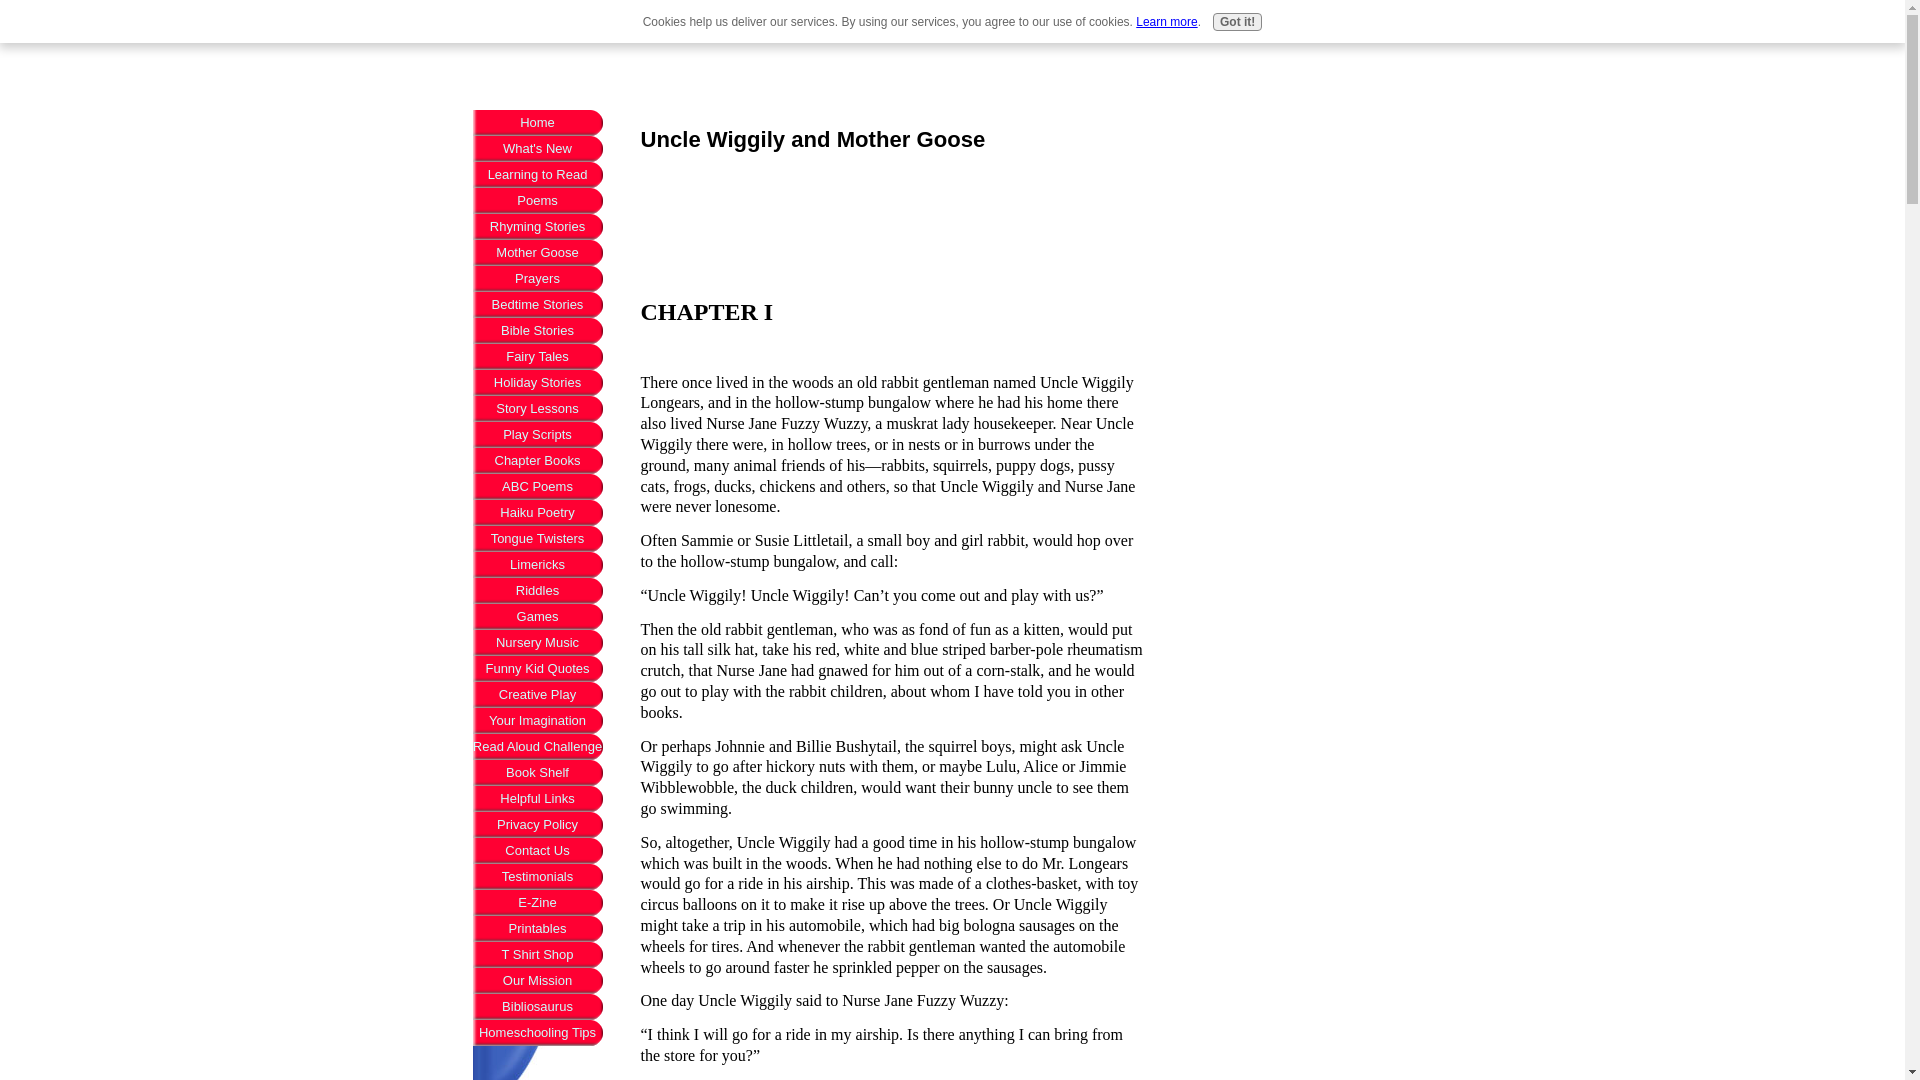  What do you see at coordinates (537, 123) in the screenshot?
I see `Home` at bounding box center [537, 123].